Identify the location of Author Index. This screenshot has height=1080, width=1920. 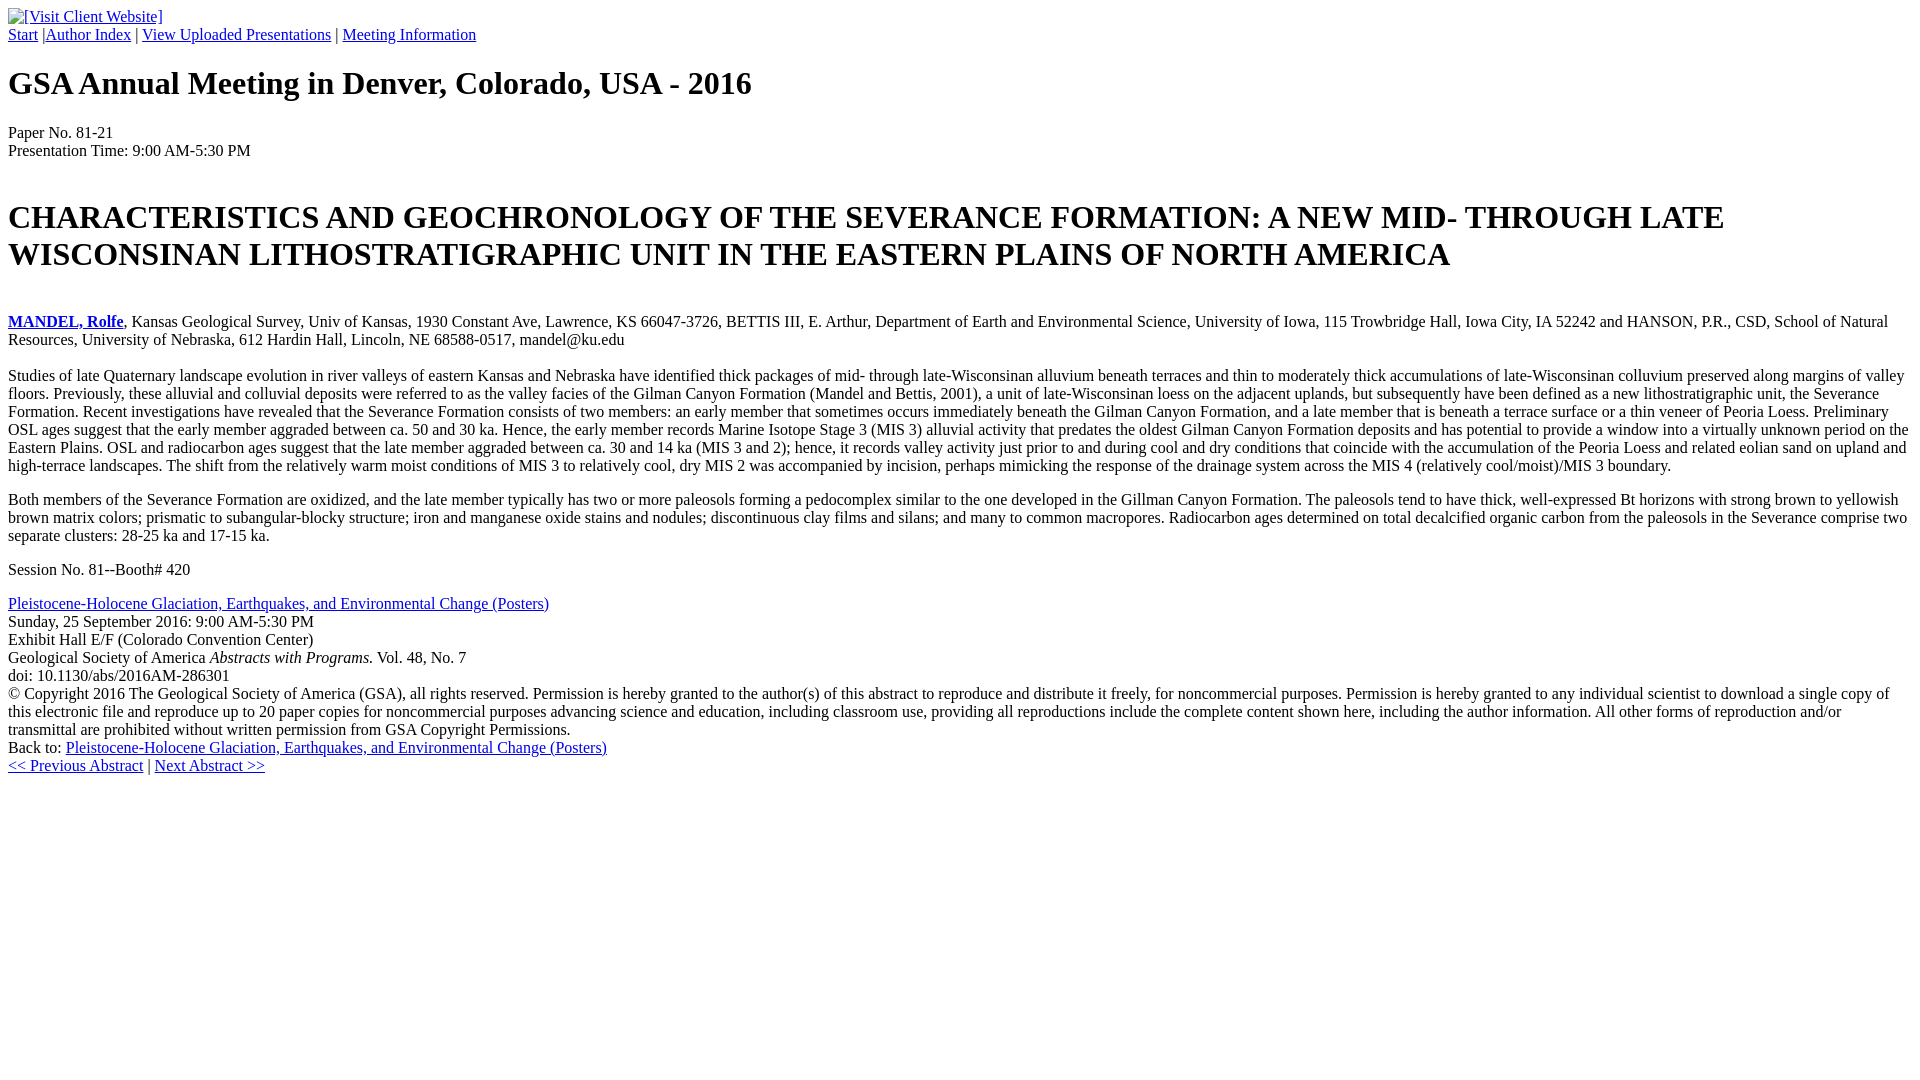
(87, 34).